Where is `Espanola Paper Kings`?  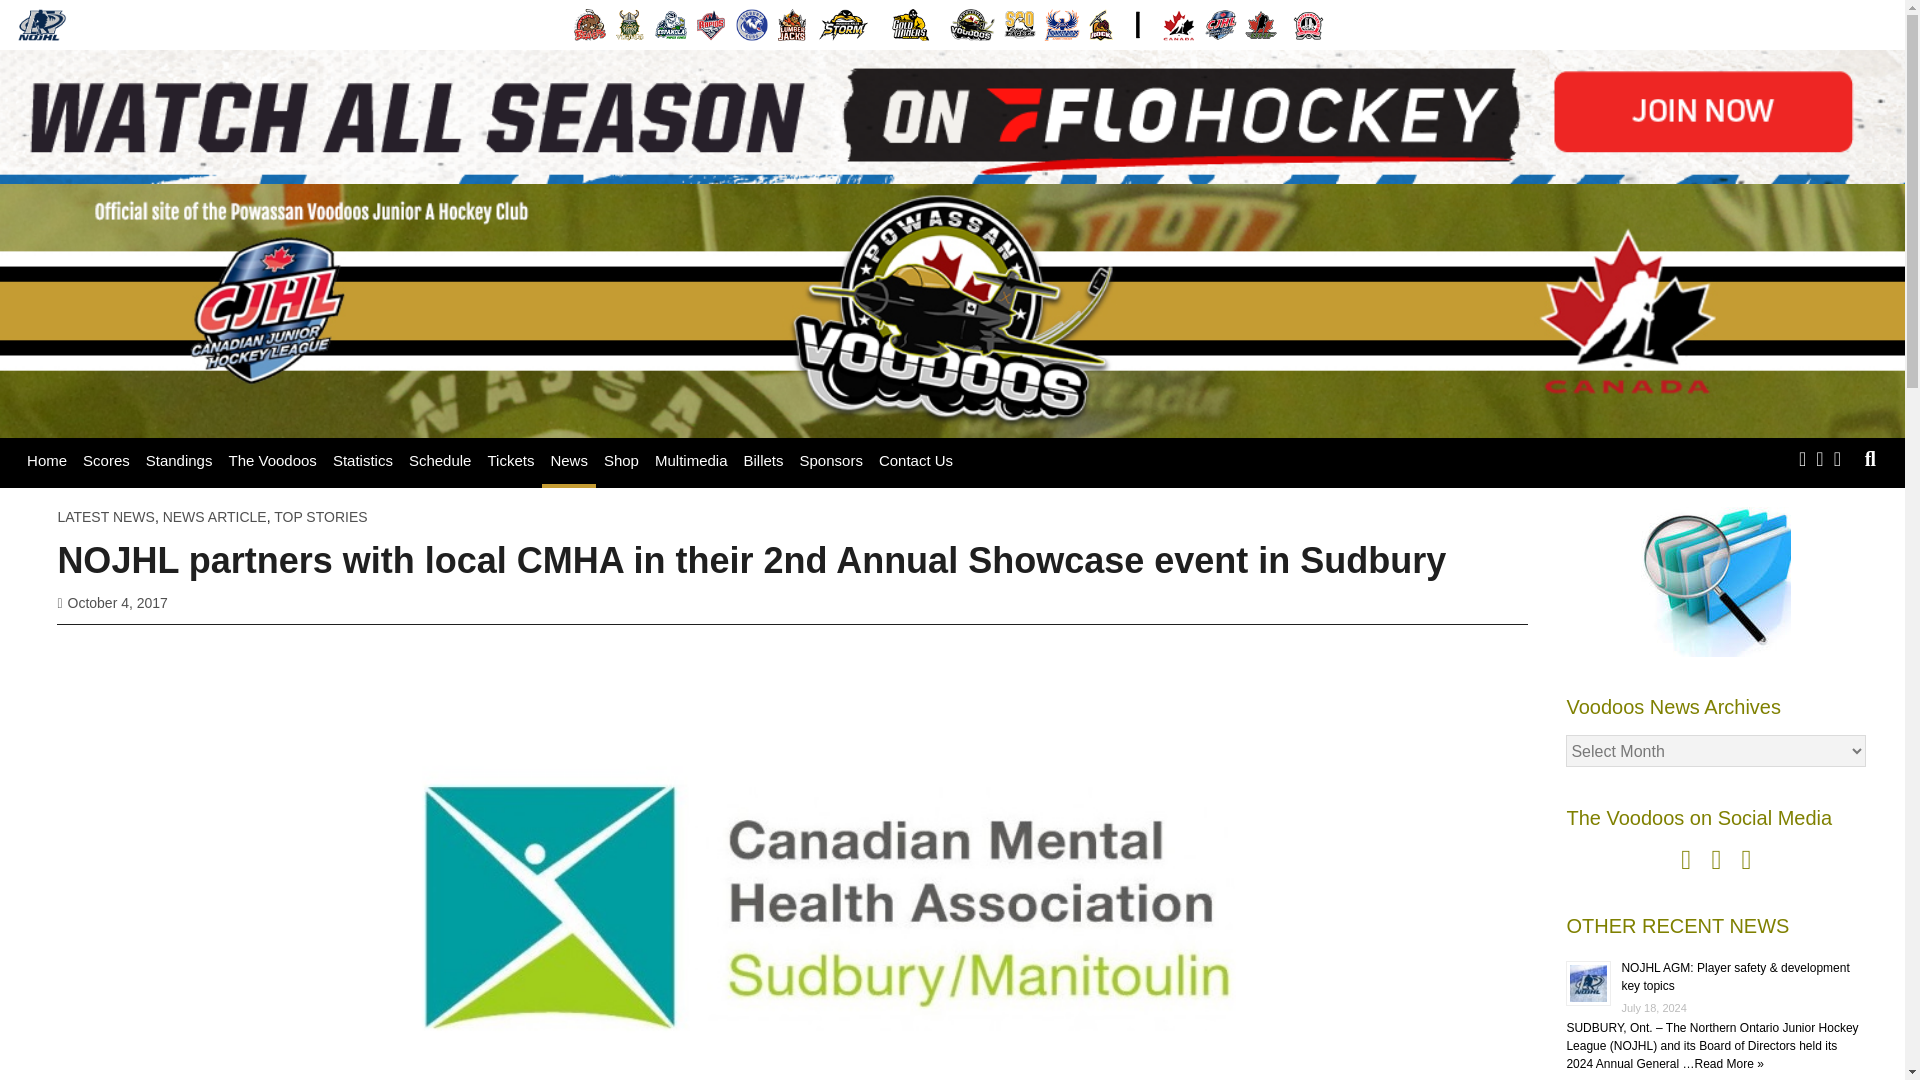
Espanola Paper Kings is located at coordinates (670, 24).